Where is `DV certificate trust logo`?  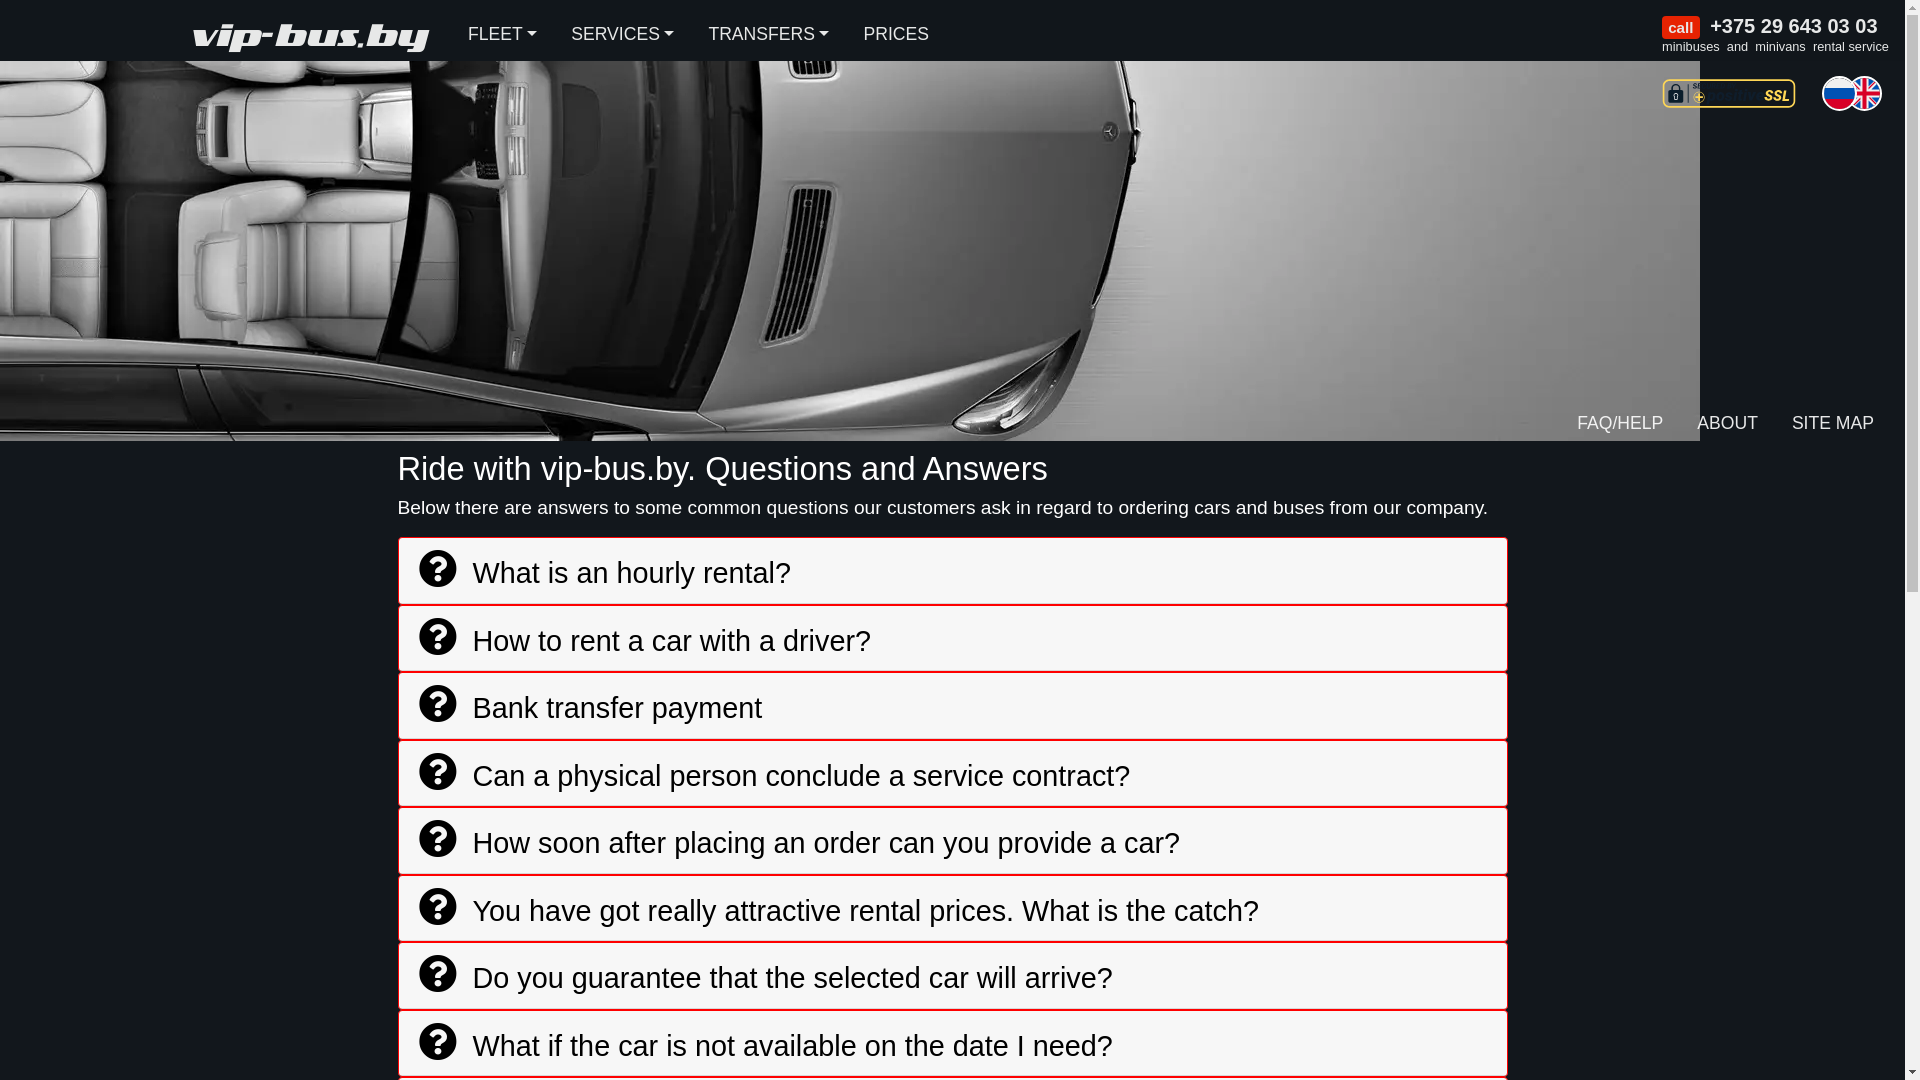
DV certificate trust logo is located at coordinates (1729, 94).